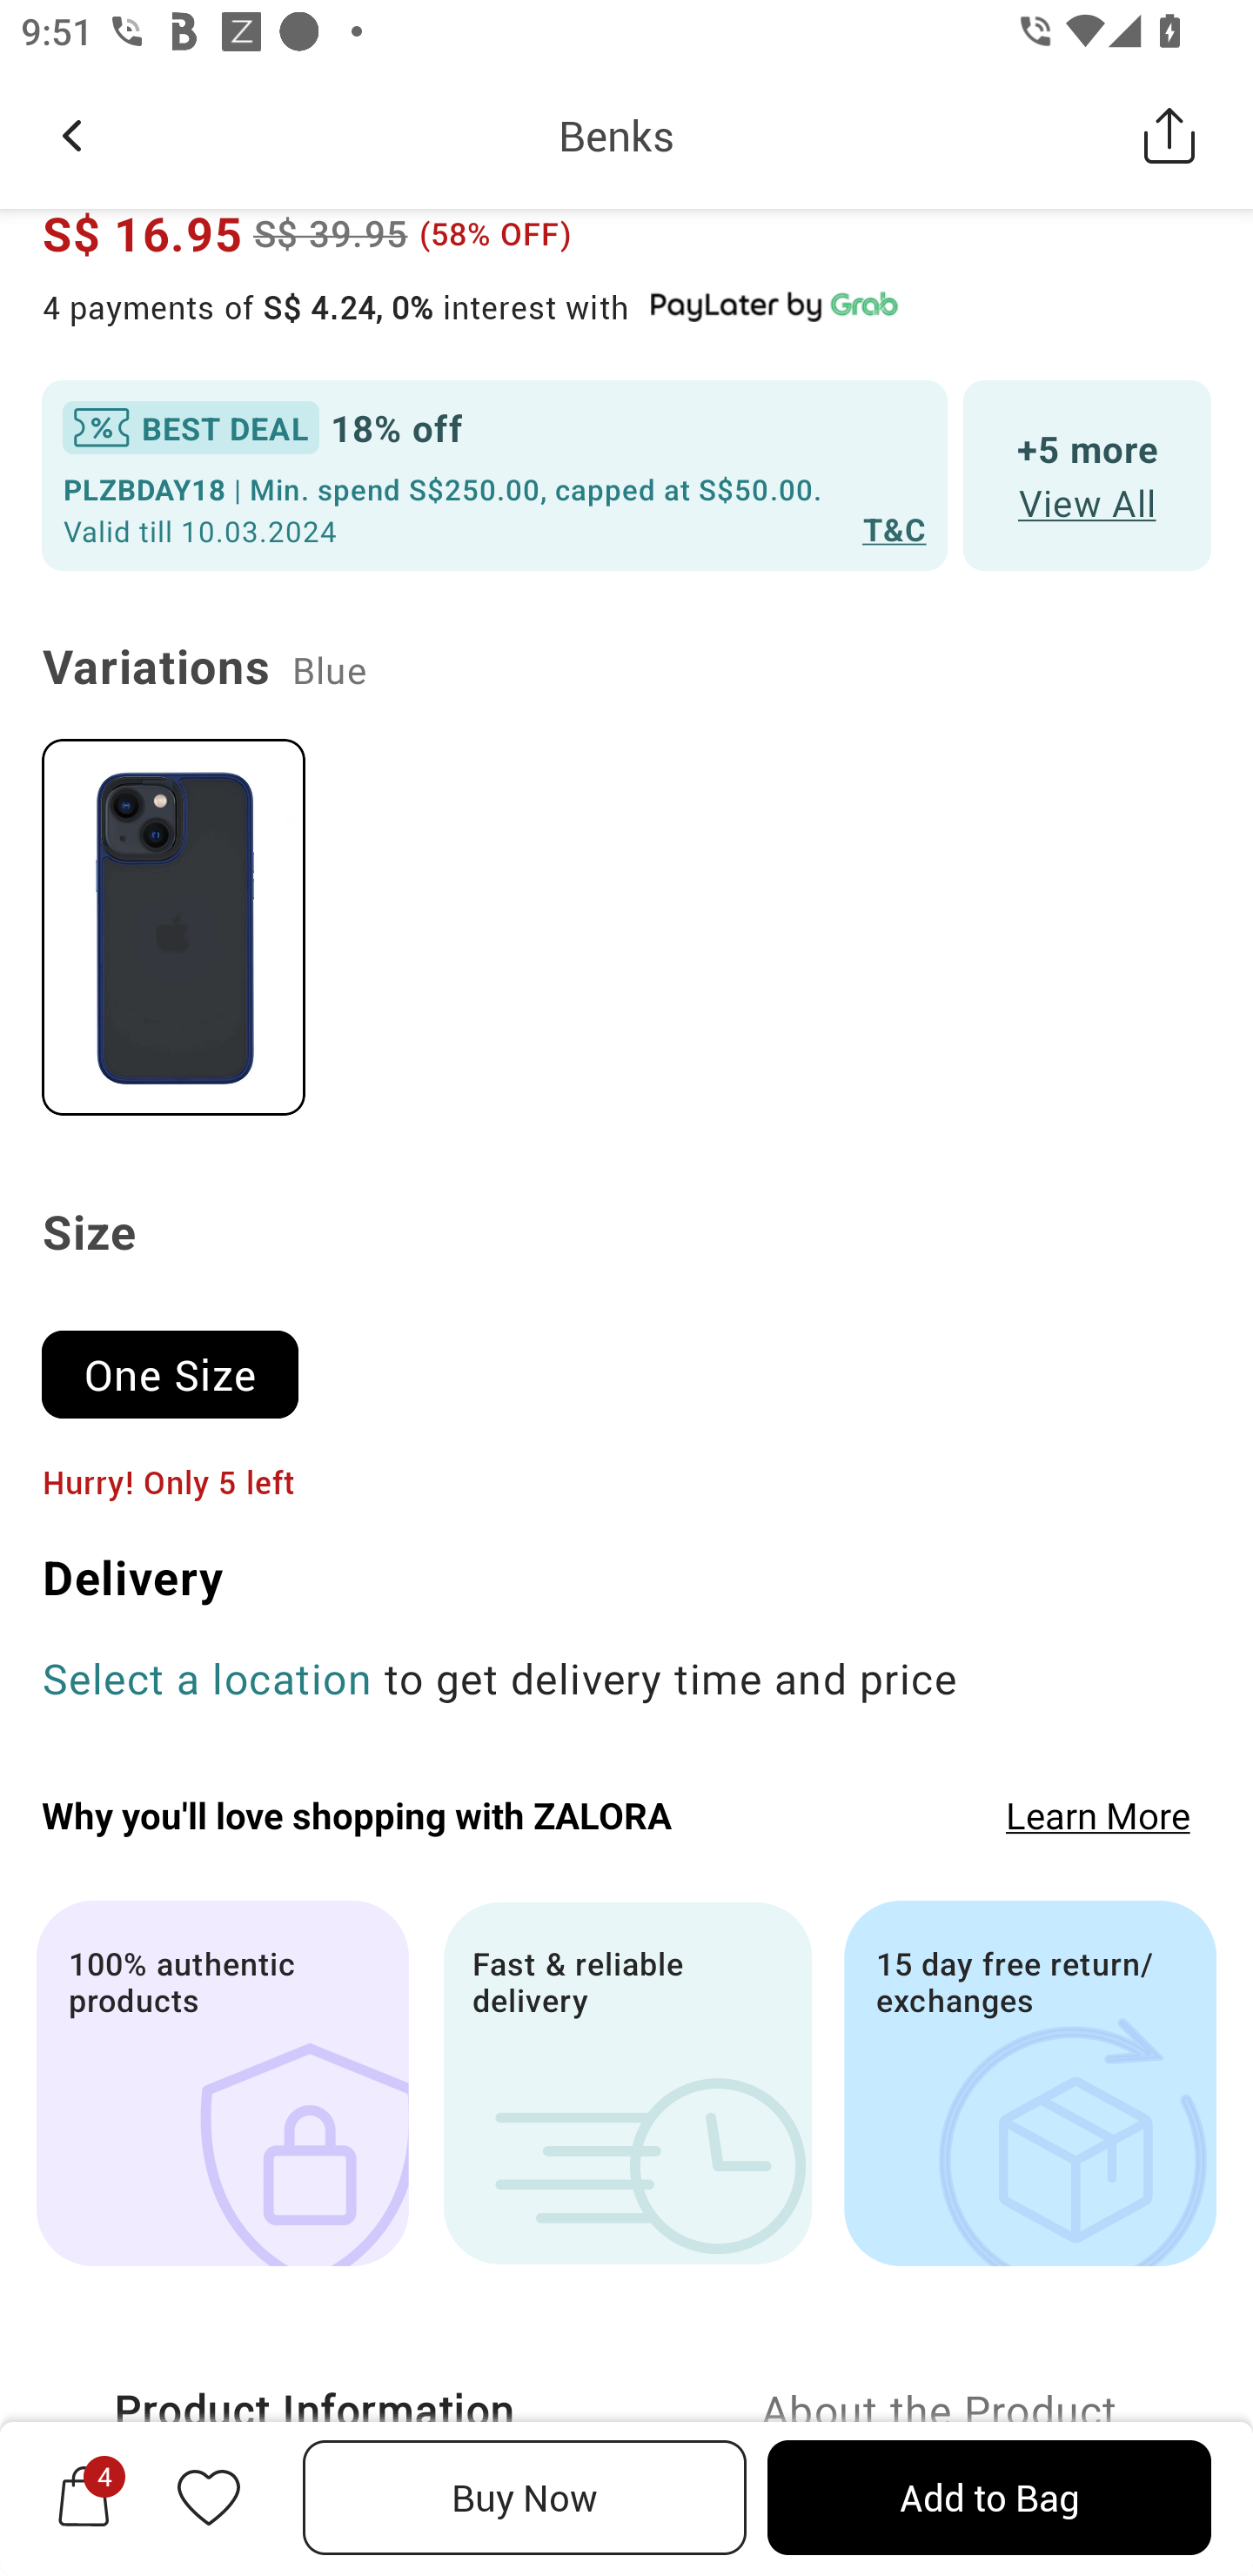 Image resolution: width=1253 pixels, height=2576 pixels. I want to click on T&C, so click(895, 529).